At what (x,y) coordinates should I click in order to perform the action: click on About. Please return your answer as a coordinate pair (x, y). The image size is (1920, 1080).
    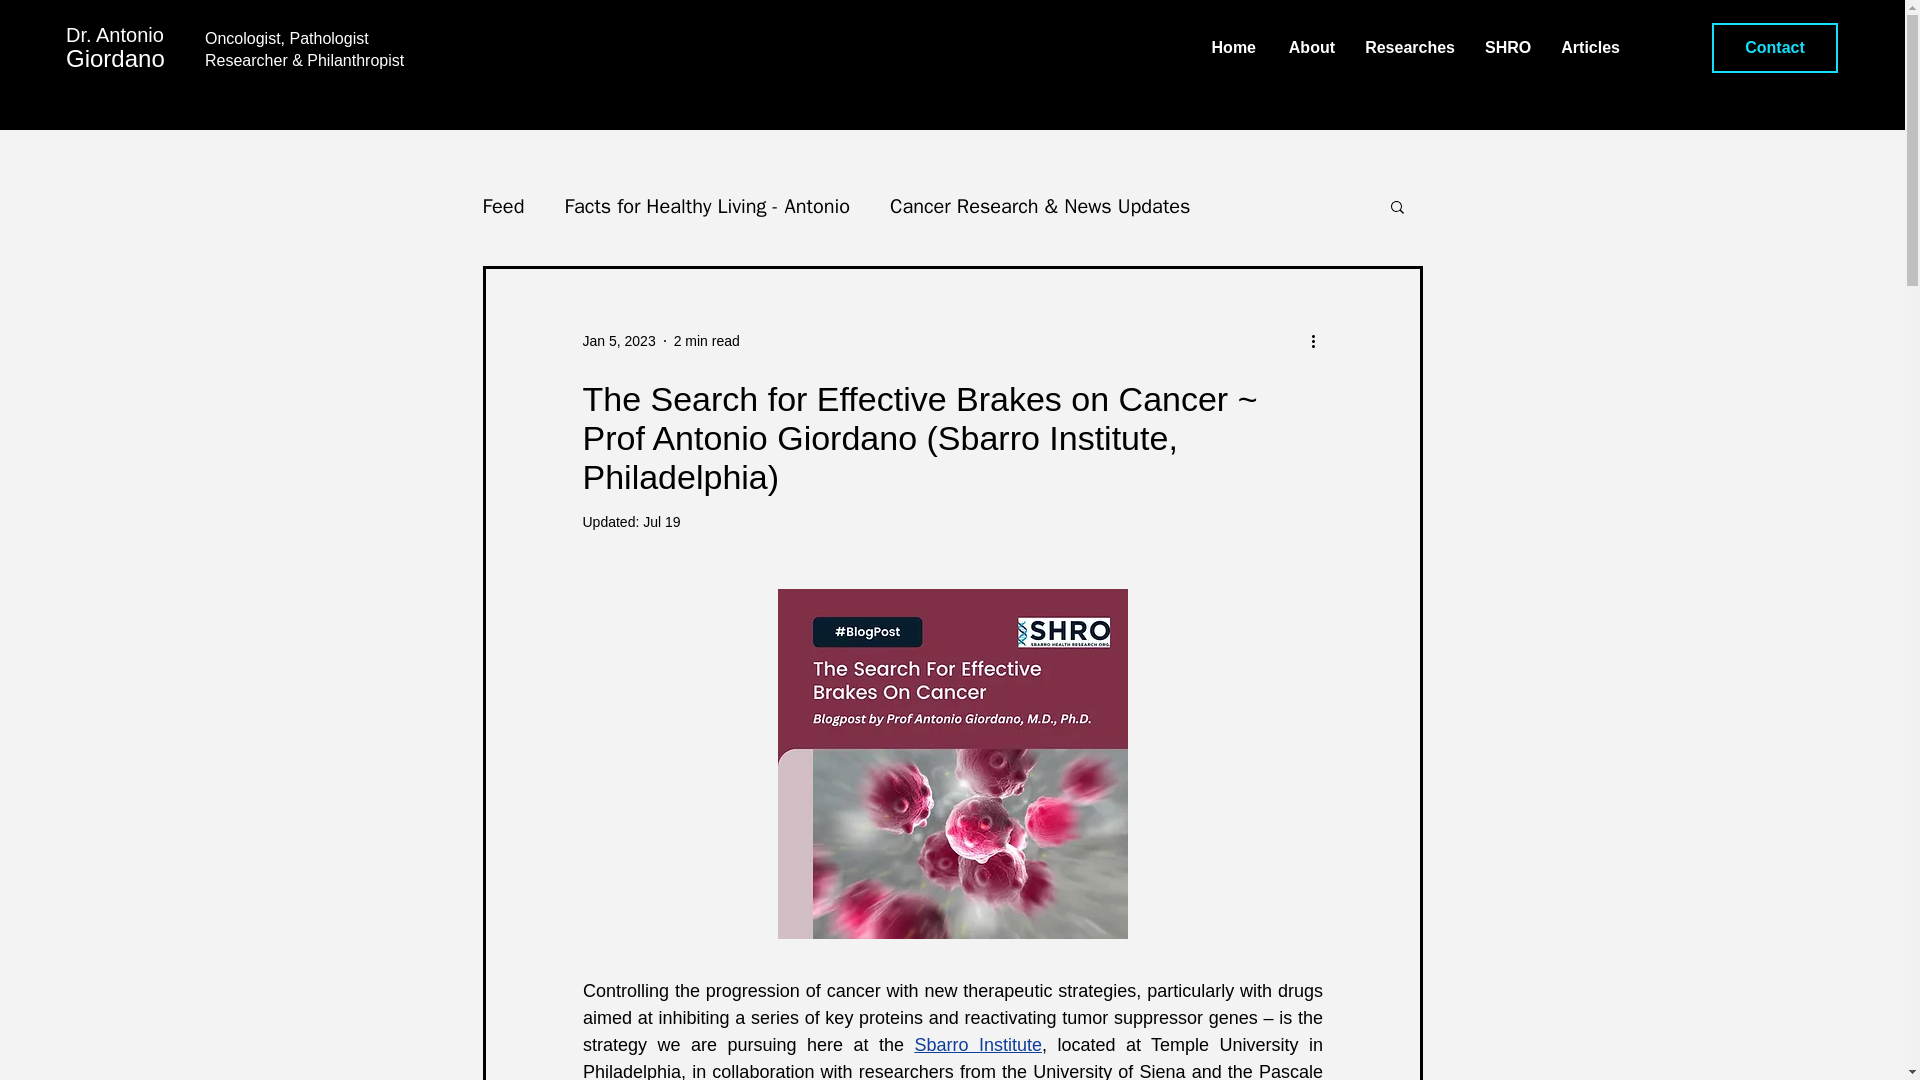
    Looking at the image, I should click on (1310, 48).